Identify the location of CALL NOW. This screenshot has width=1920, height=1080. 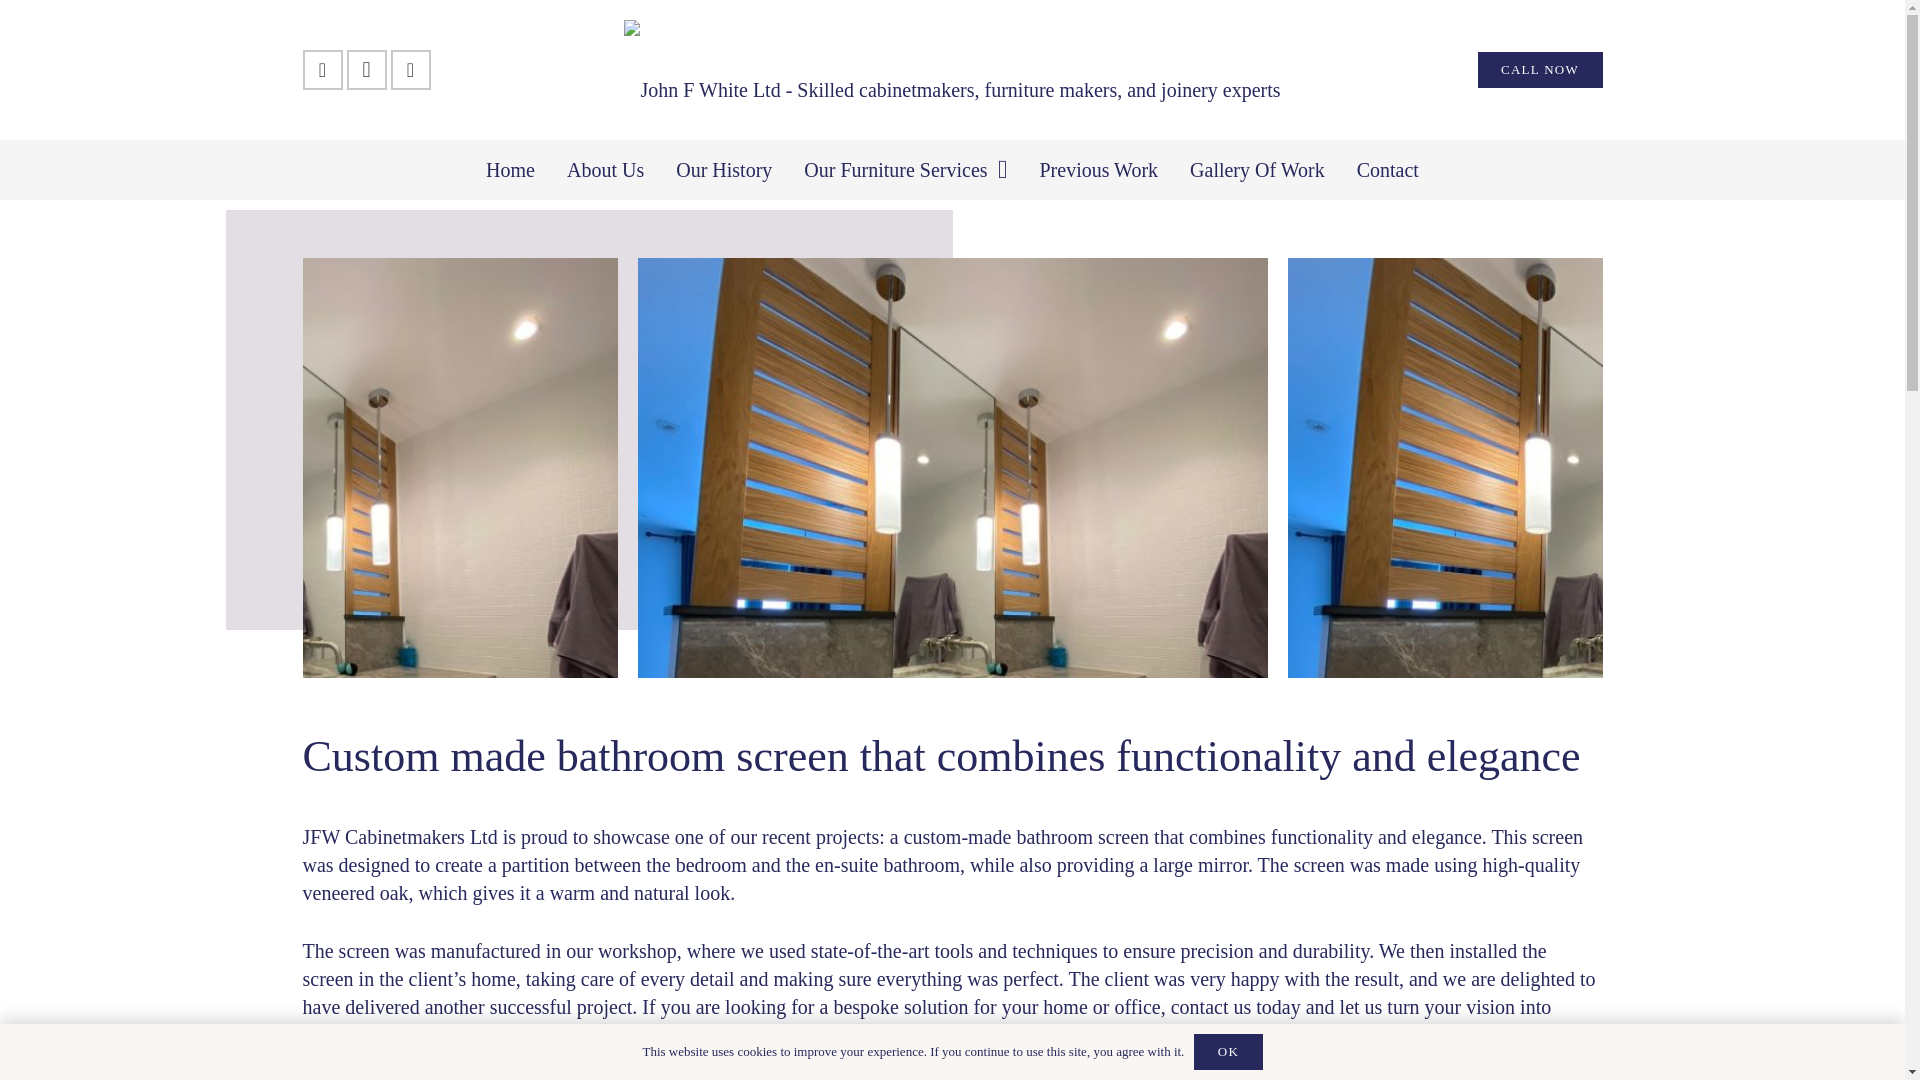
(1540, 69).